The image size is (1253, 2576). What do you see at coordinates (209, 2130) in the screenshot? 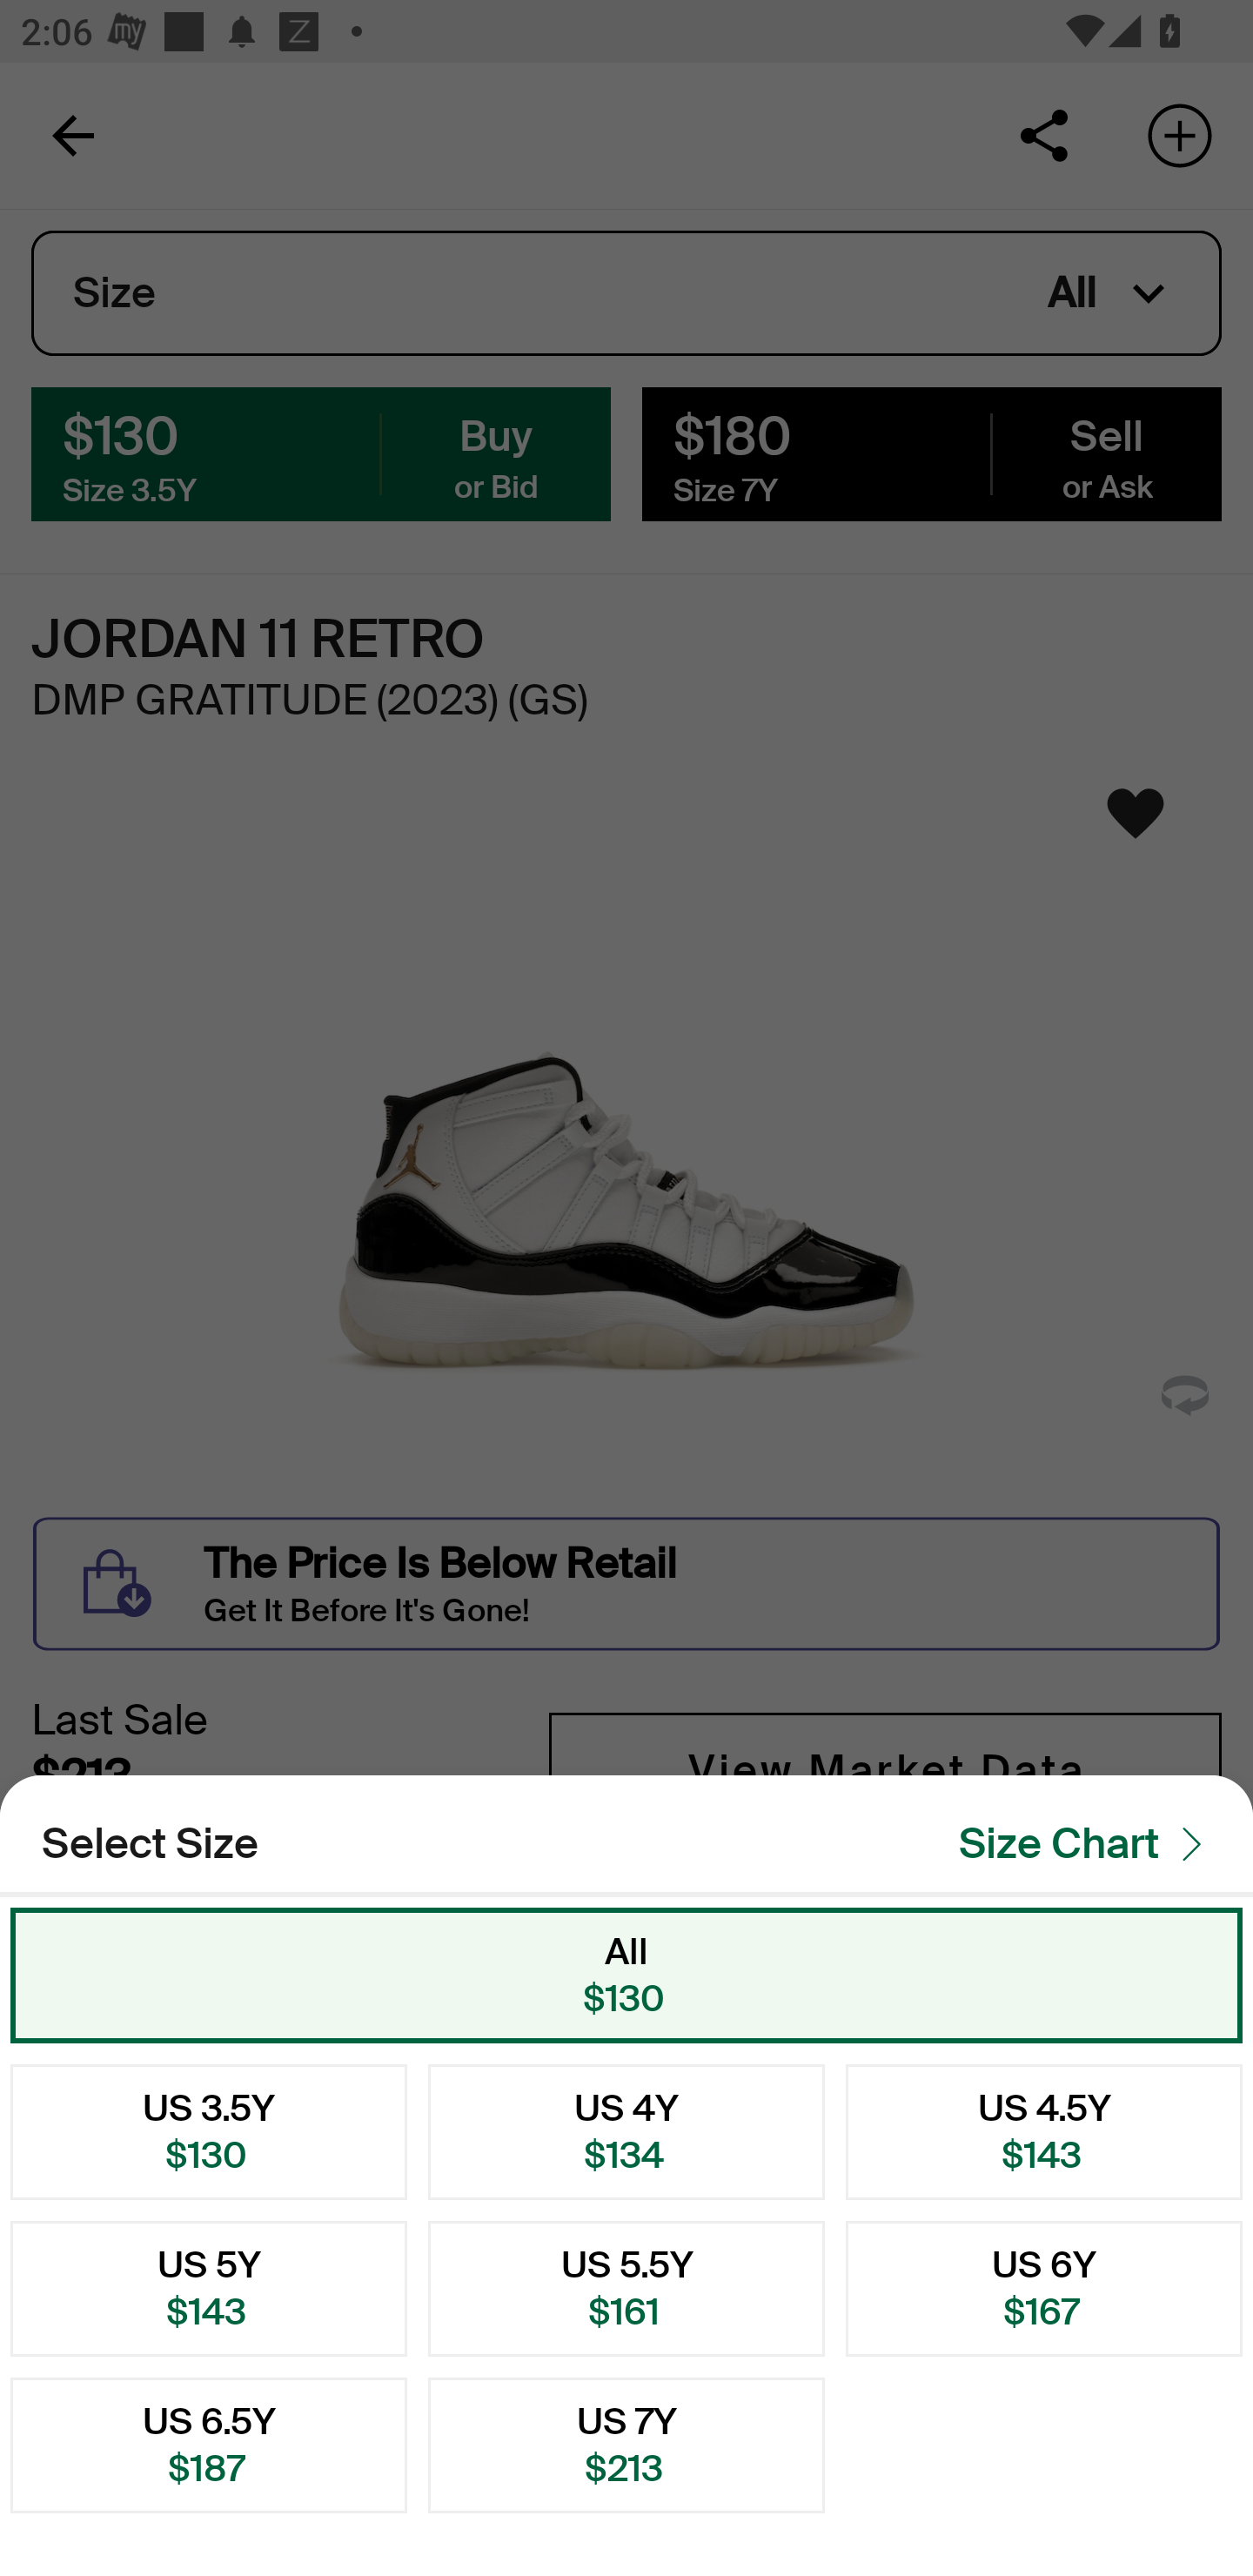
I see `US 3.5Y $130` at bounding box center [209, 2130].